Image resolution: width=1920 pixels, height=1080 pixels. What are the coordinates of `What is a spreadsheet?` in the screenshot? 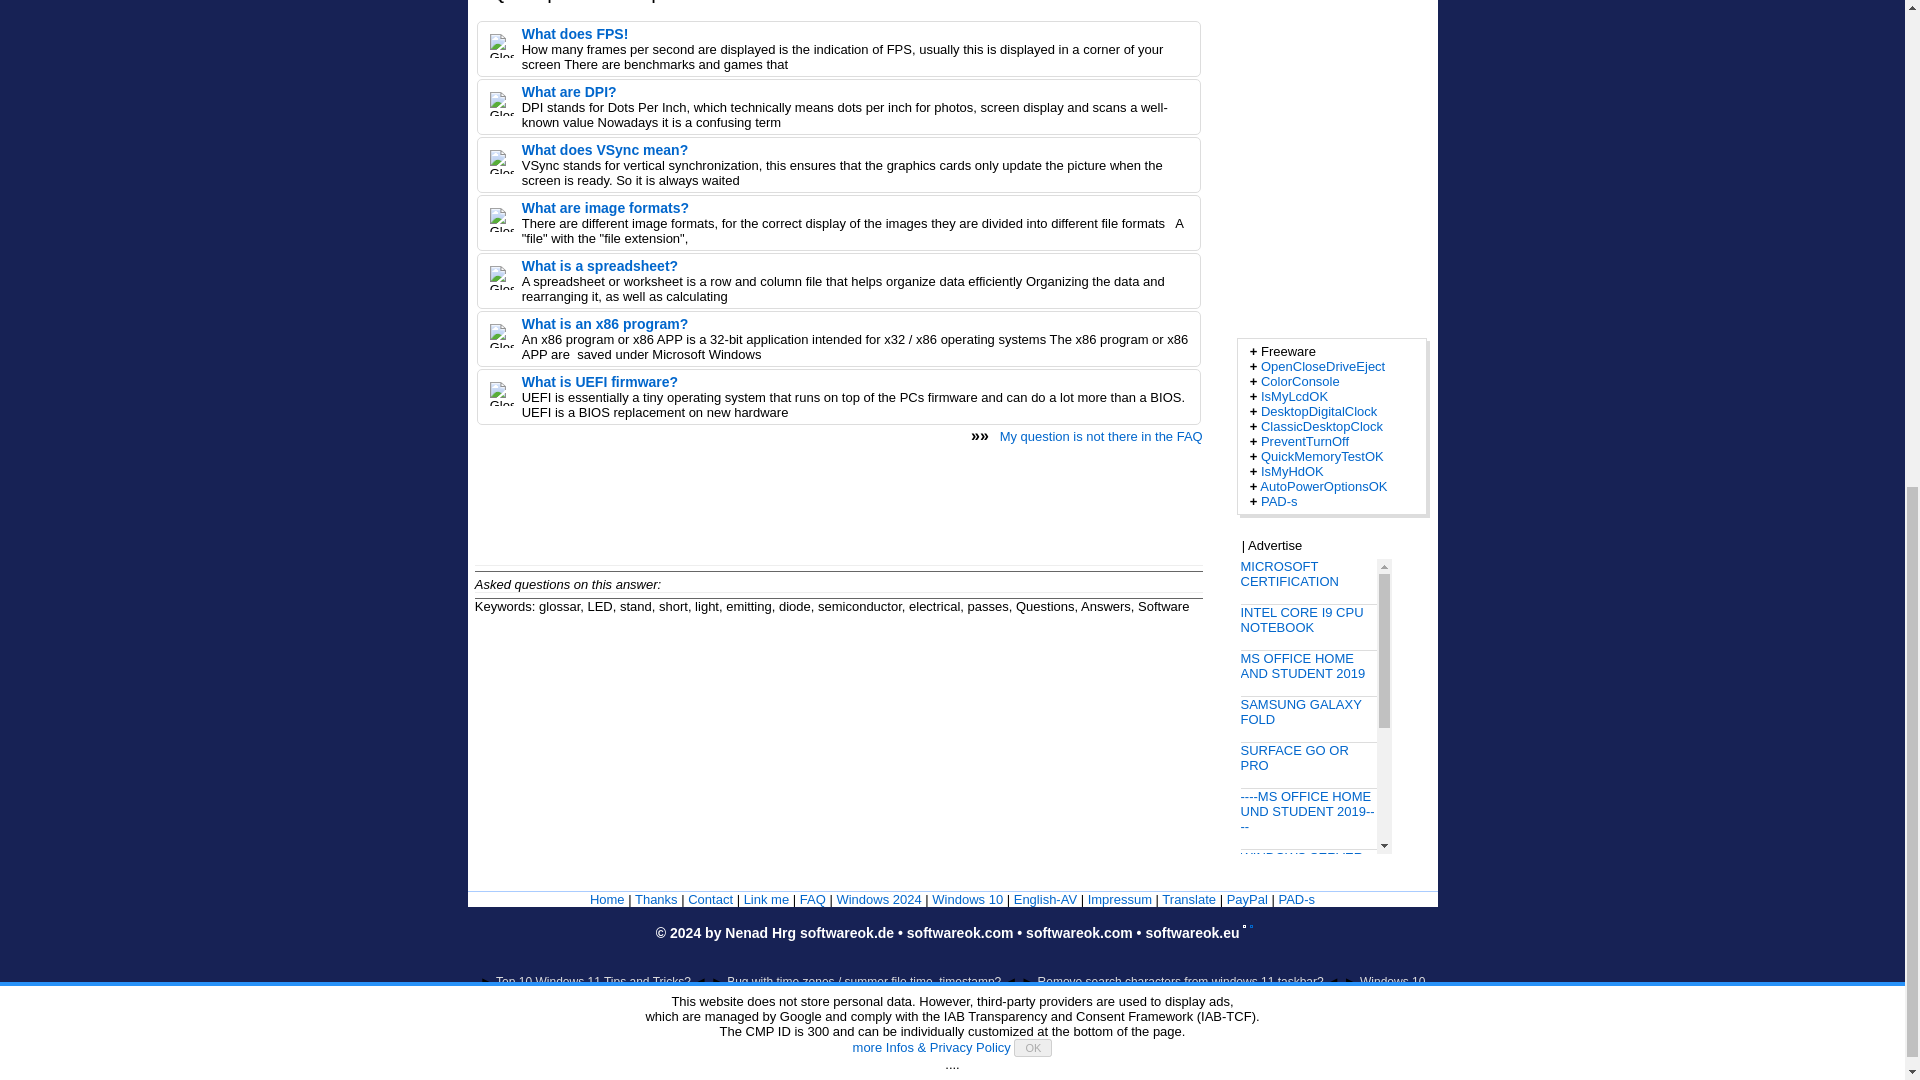 It's located at (600, 266).